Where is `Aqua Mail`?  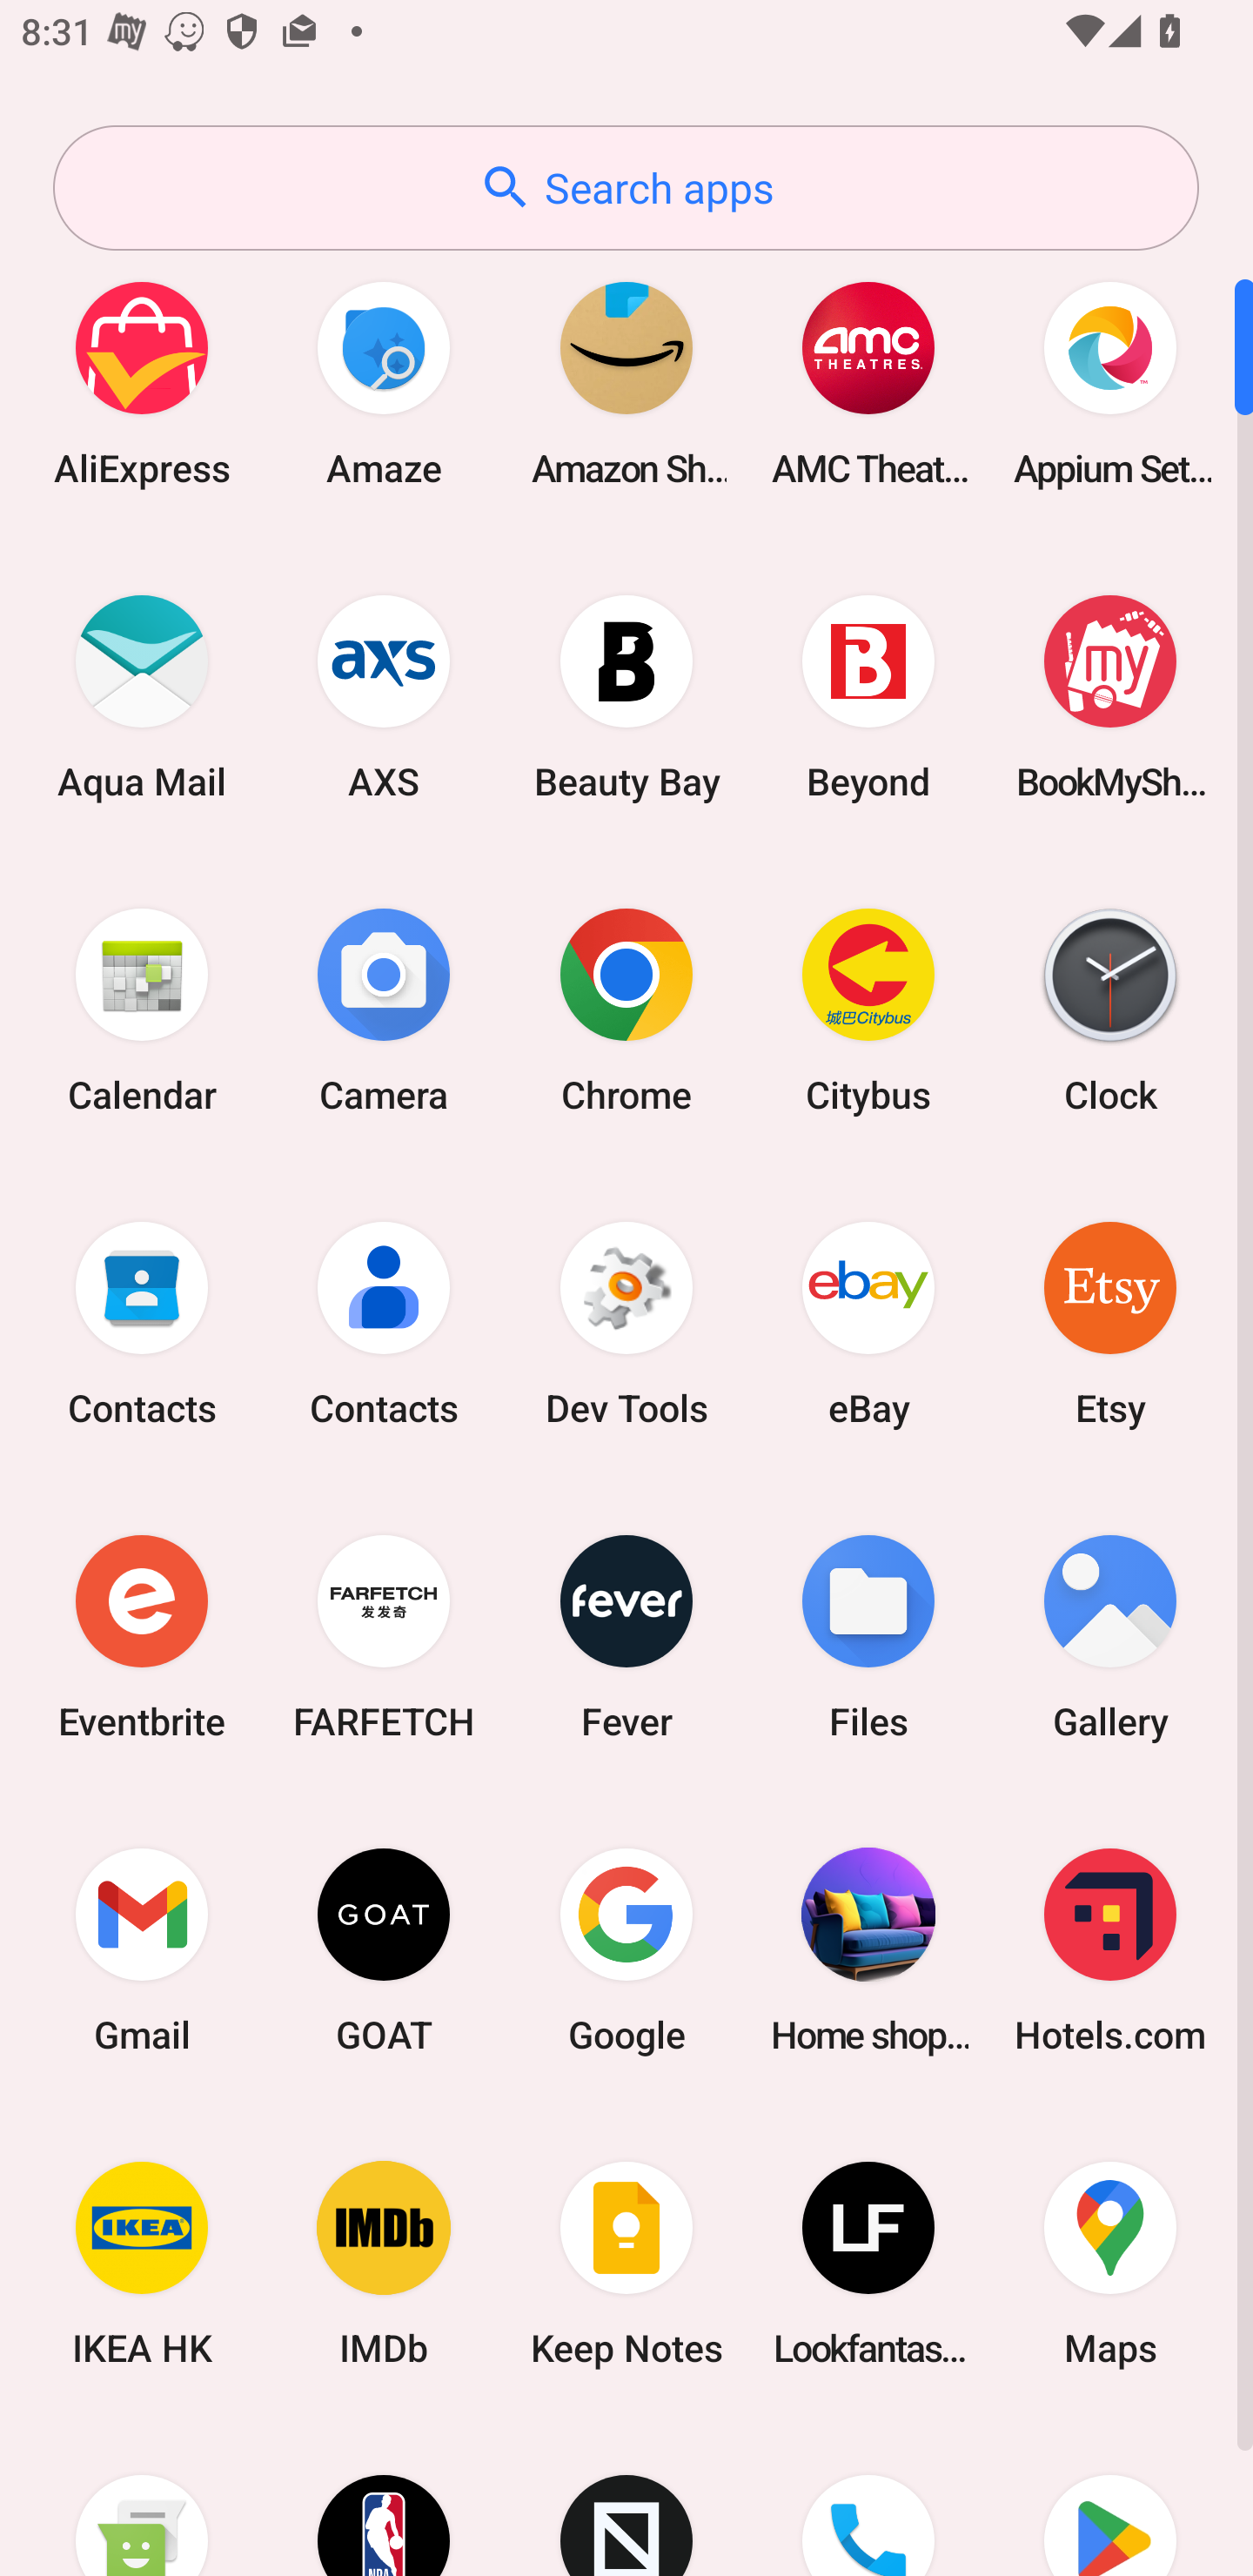 Aqua Mail is located at coordinates (142, 696).